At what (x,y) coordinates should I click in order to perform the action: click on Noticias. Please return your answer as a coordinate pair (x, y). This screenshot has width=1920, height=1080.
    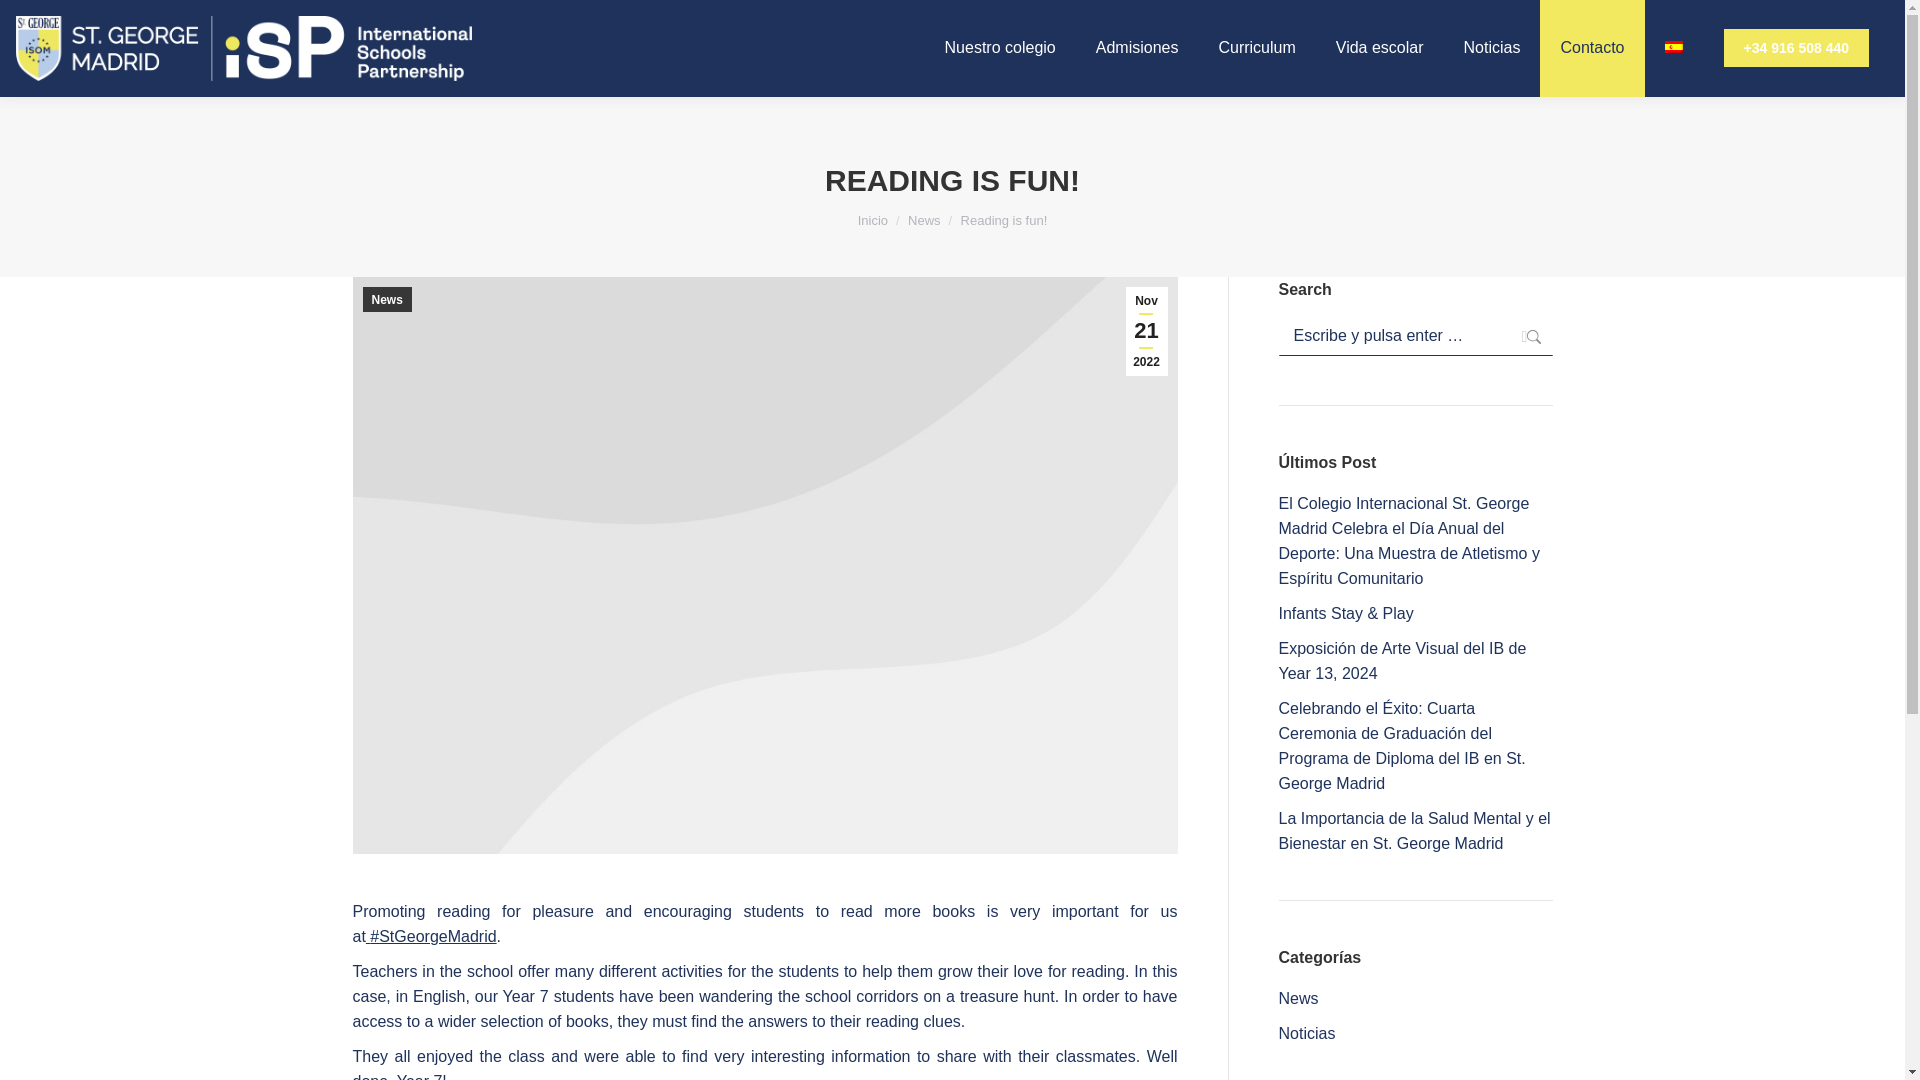
    Looking at the image, I should click on (1492, 48).